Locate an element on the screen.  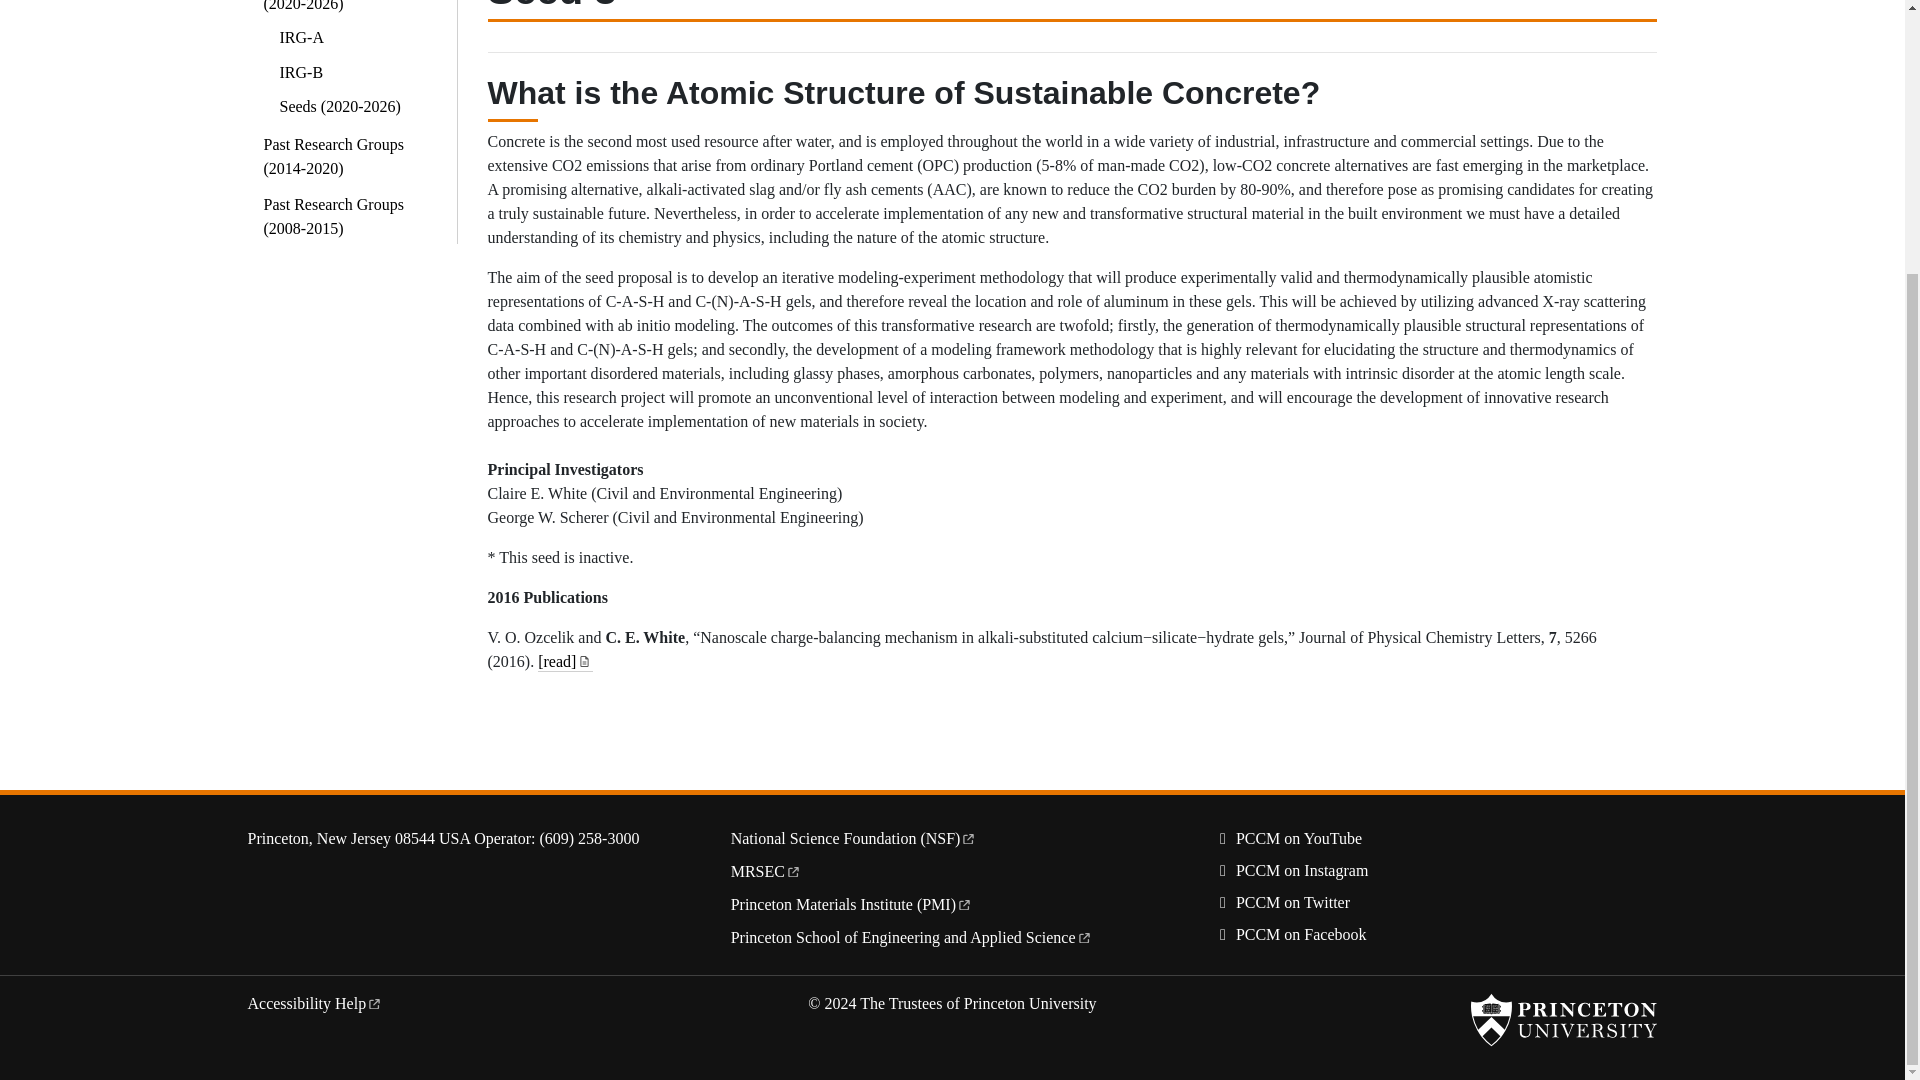
Link is external is located at coordinates (374, 1000).